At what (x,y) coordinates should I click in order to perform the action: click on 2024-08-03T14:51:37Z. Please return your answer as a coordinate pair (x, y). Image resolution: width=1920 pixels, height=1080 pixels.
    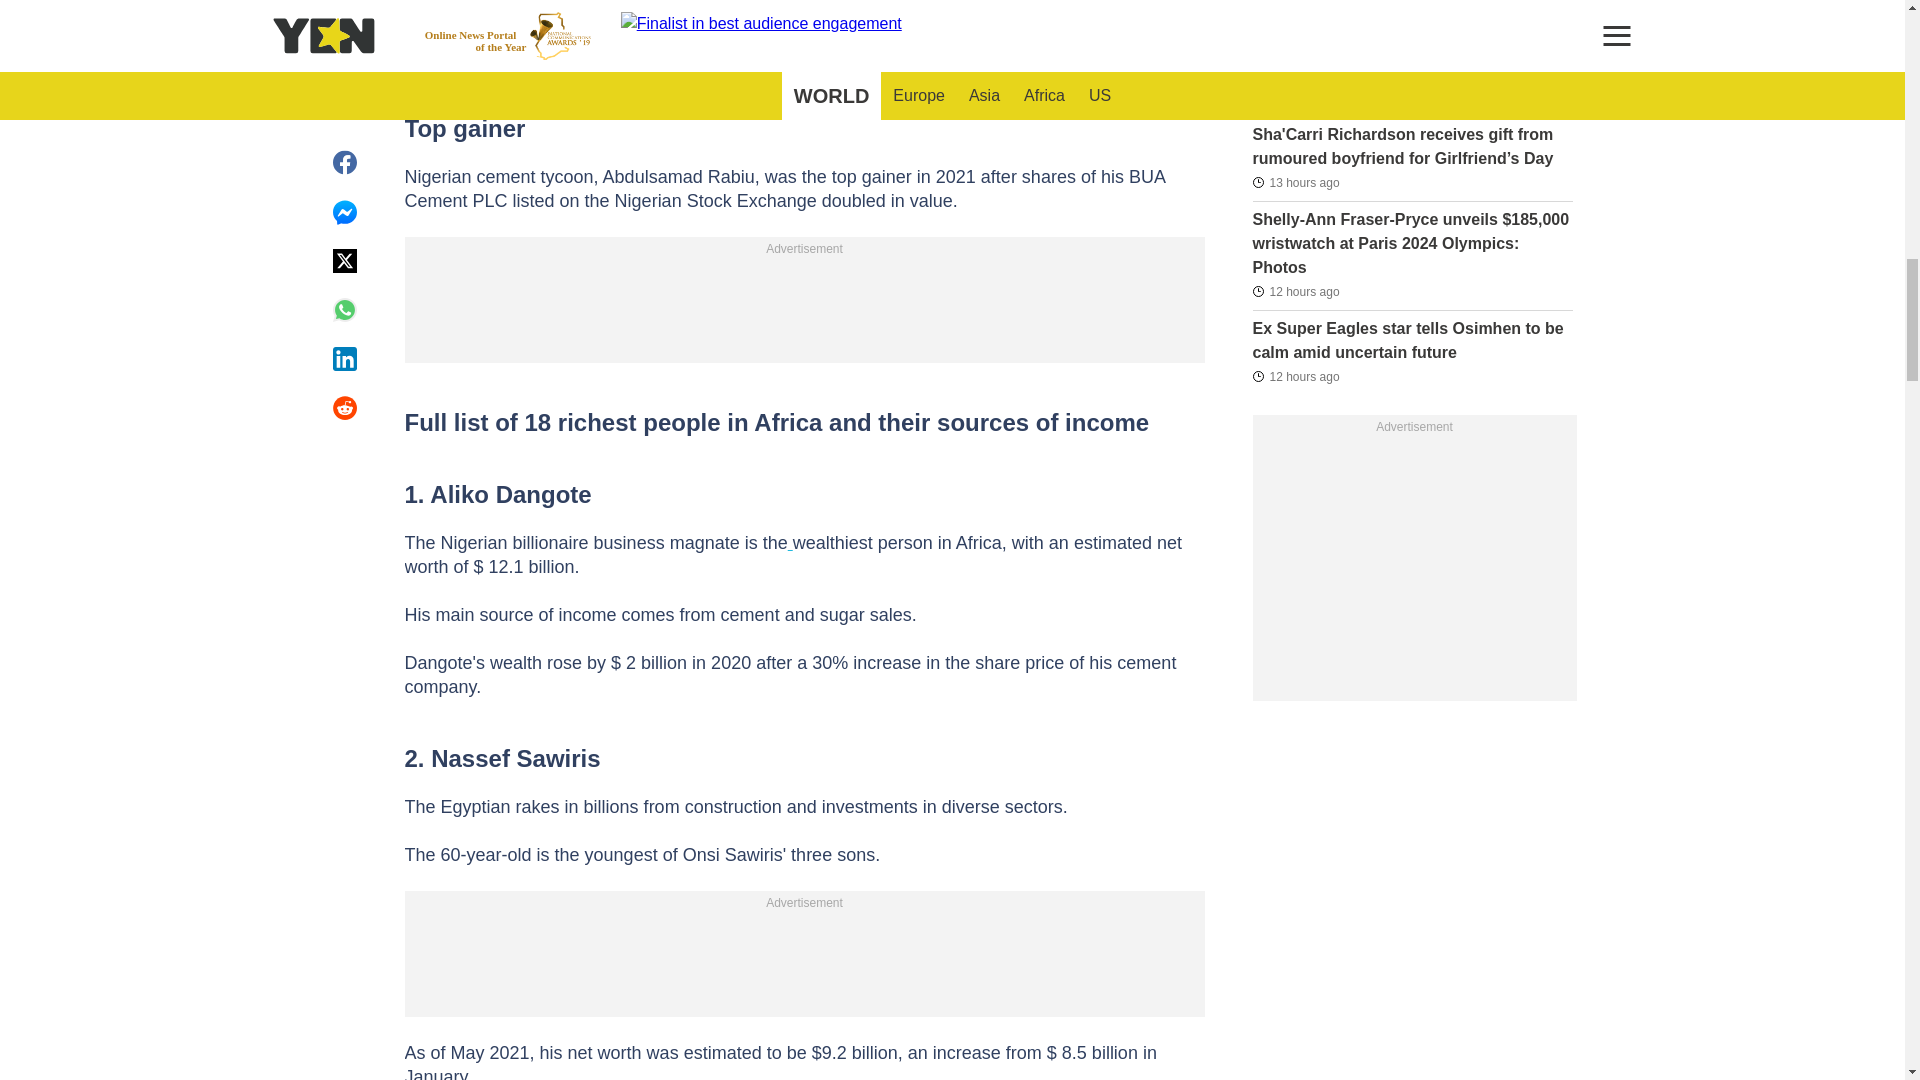
    Looking at the image, I should click on (1294, 291).